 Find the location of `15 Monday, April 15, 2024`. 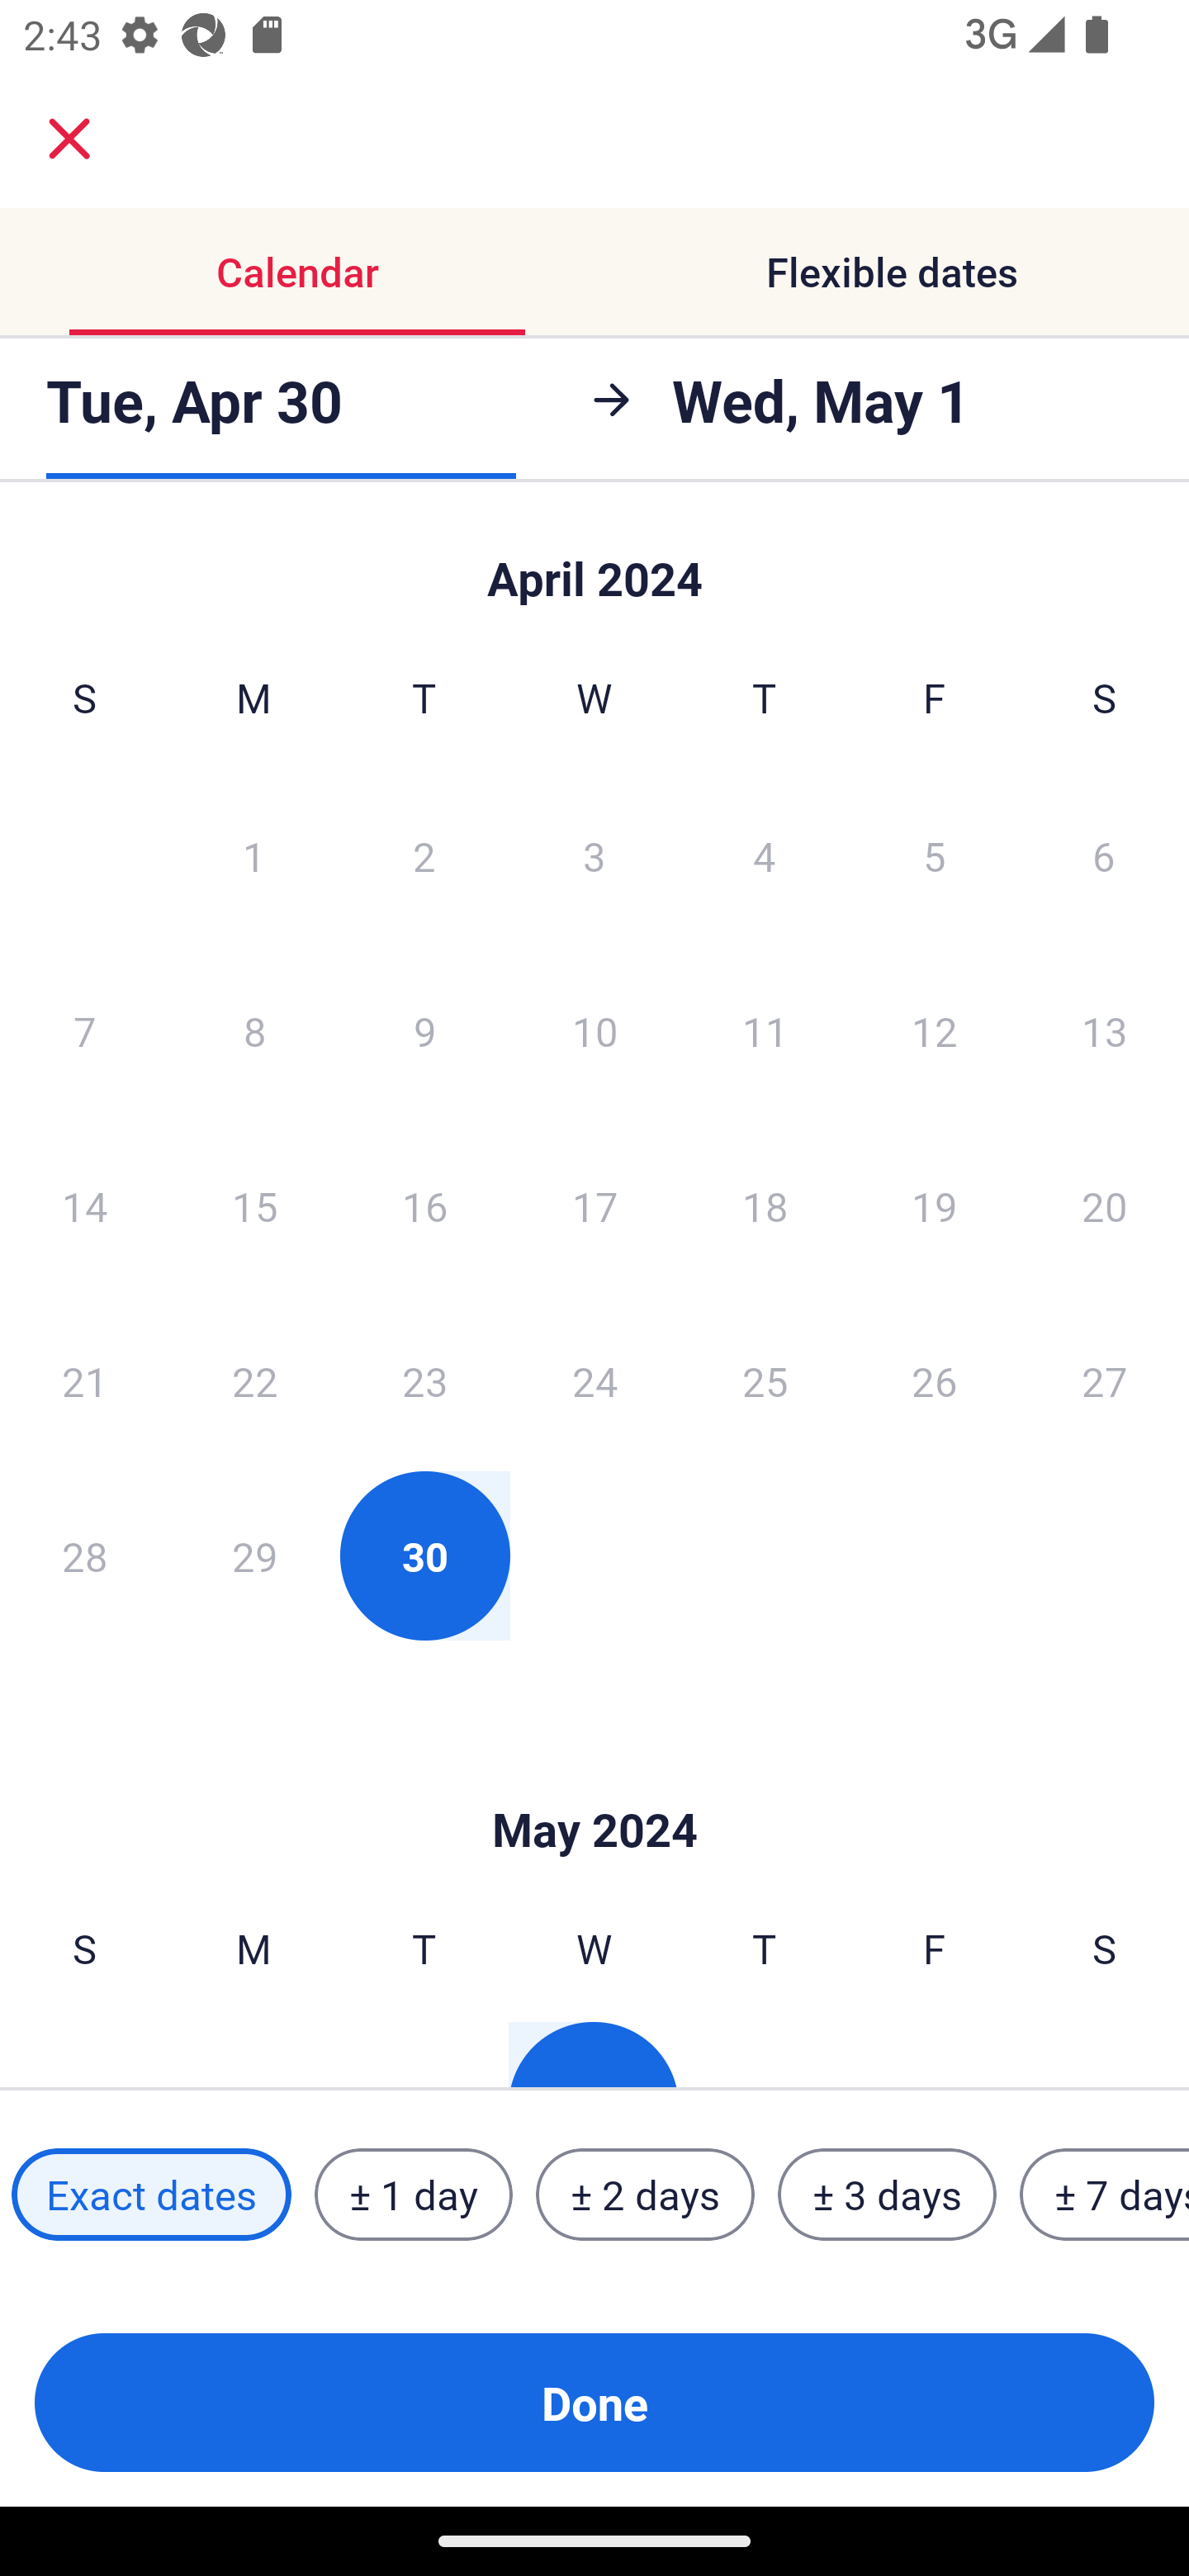

15 Monday, April 15, 2024 is located at coordinates (254, 1205).